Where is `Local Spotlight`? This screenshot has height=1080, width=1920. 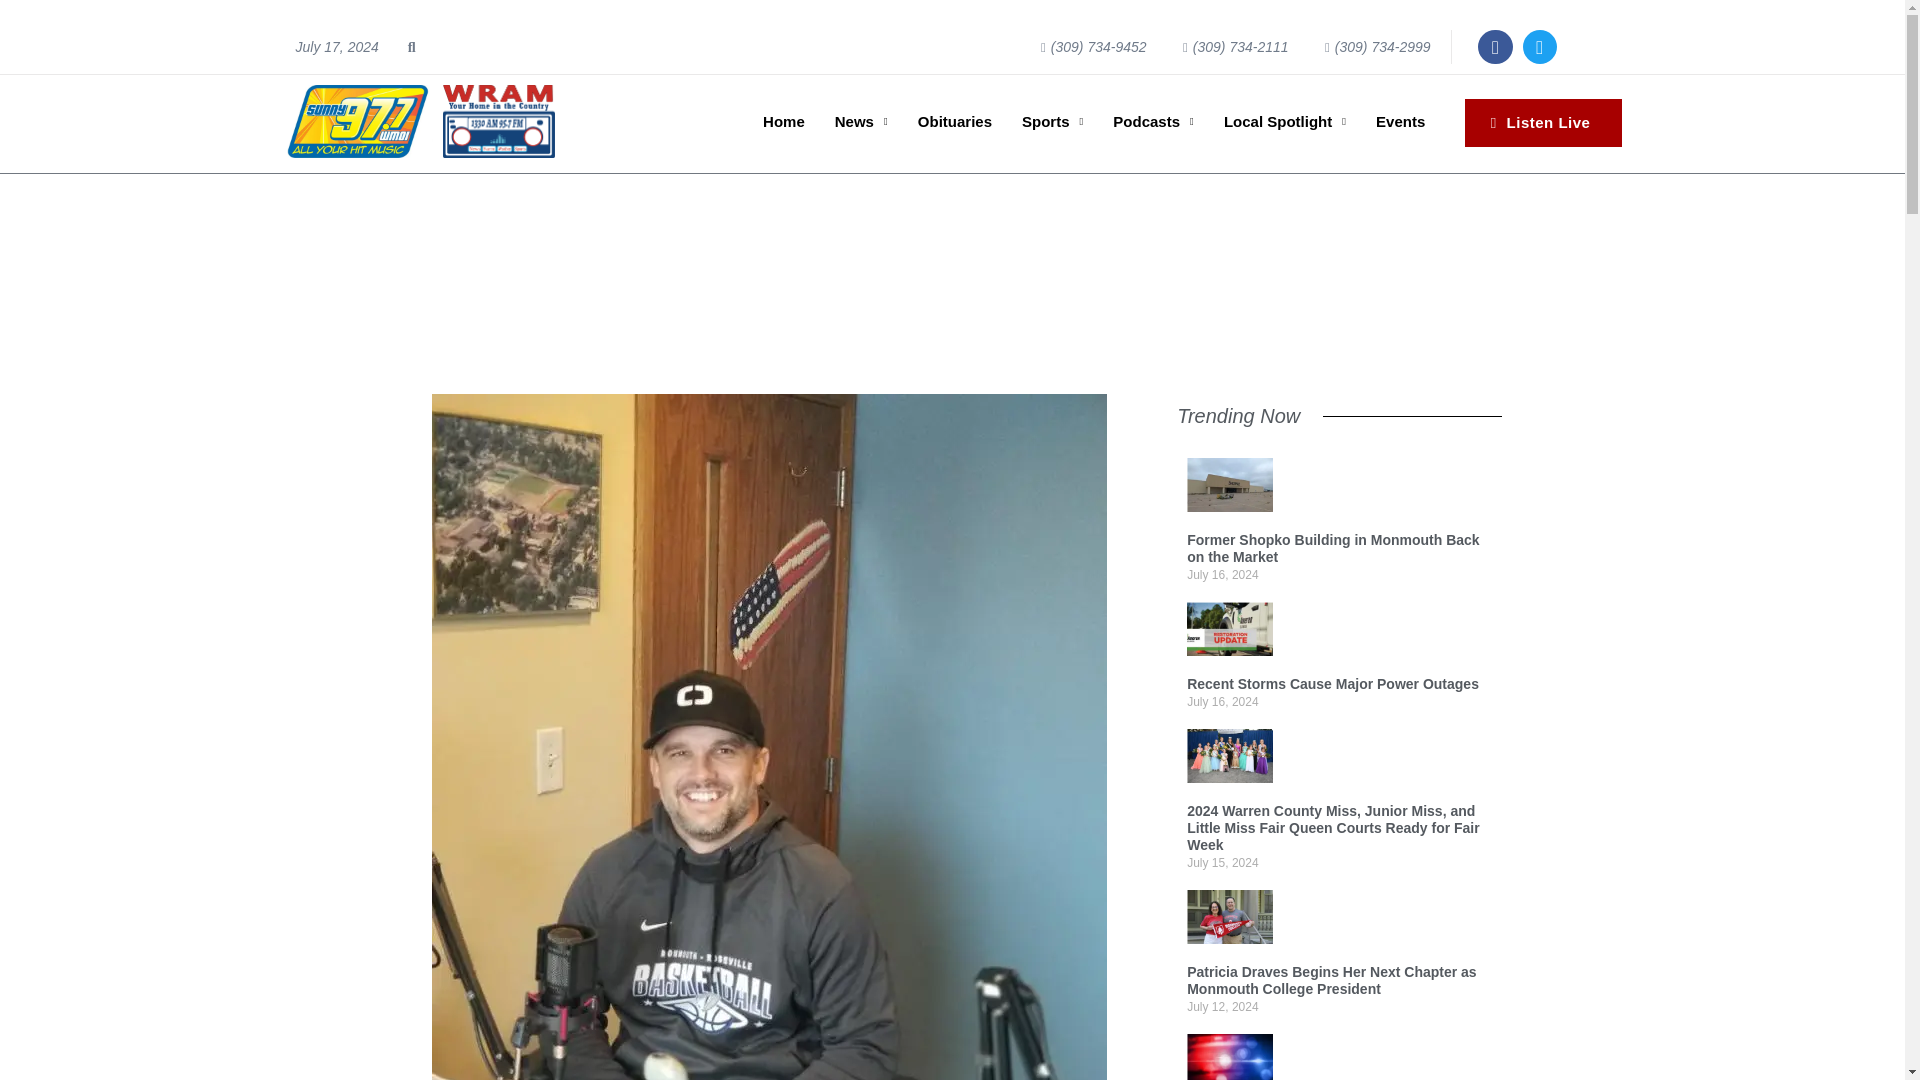
Local Spotlight is located at coordinates (1285, 122).